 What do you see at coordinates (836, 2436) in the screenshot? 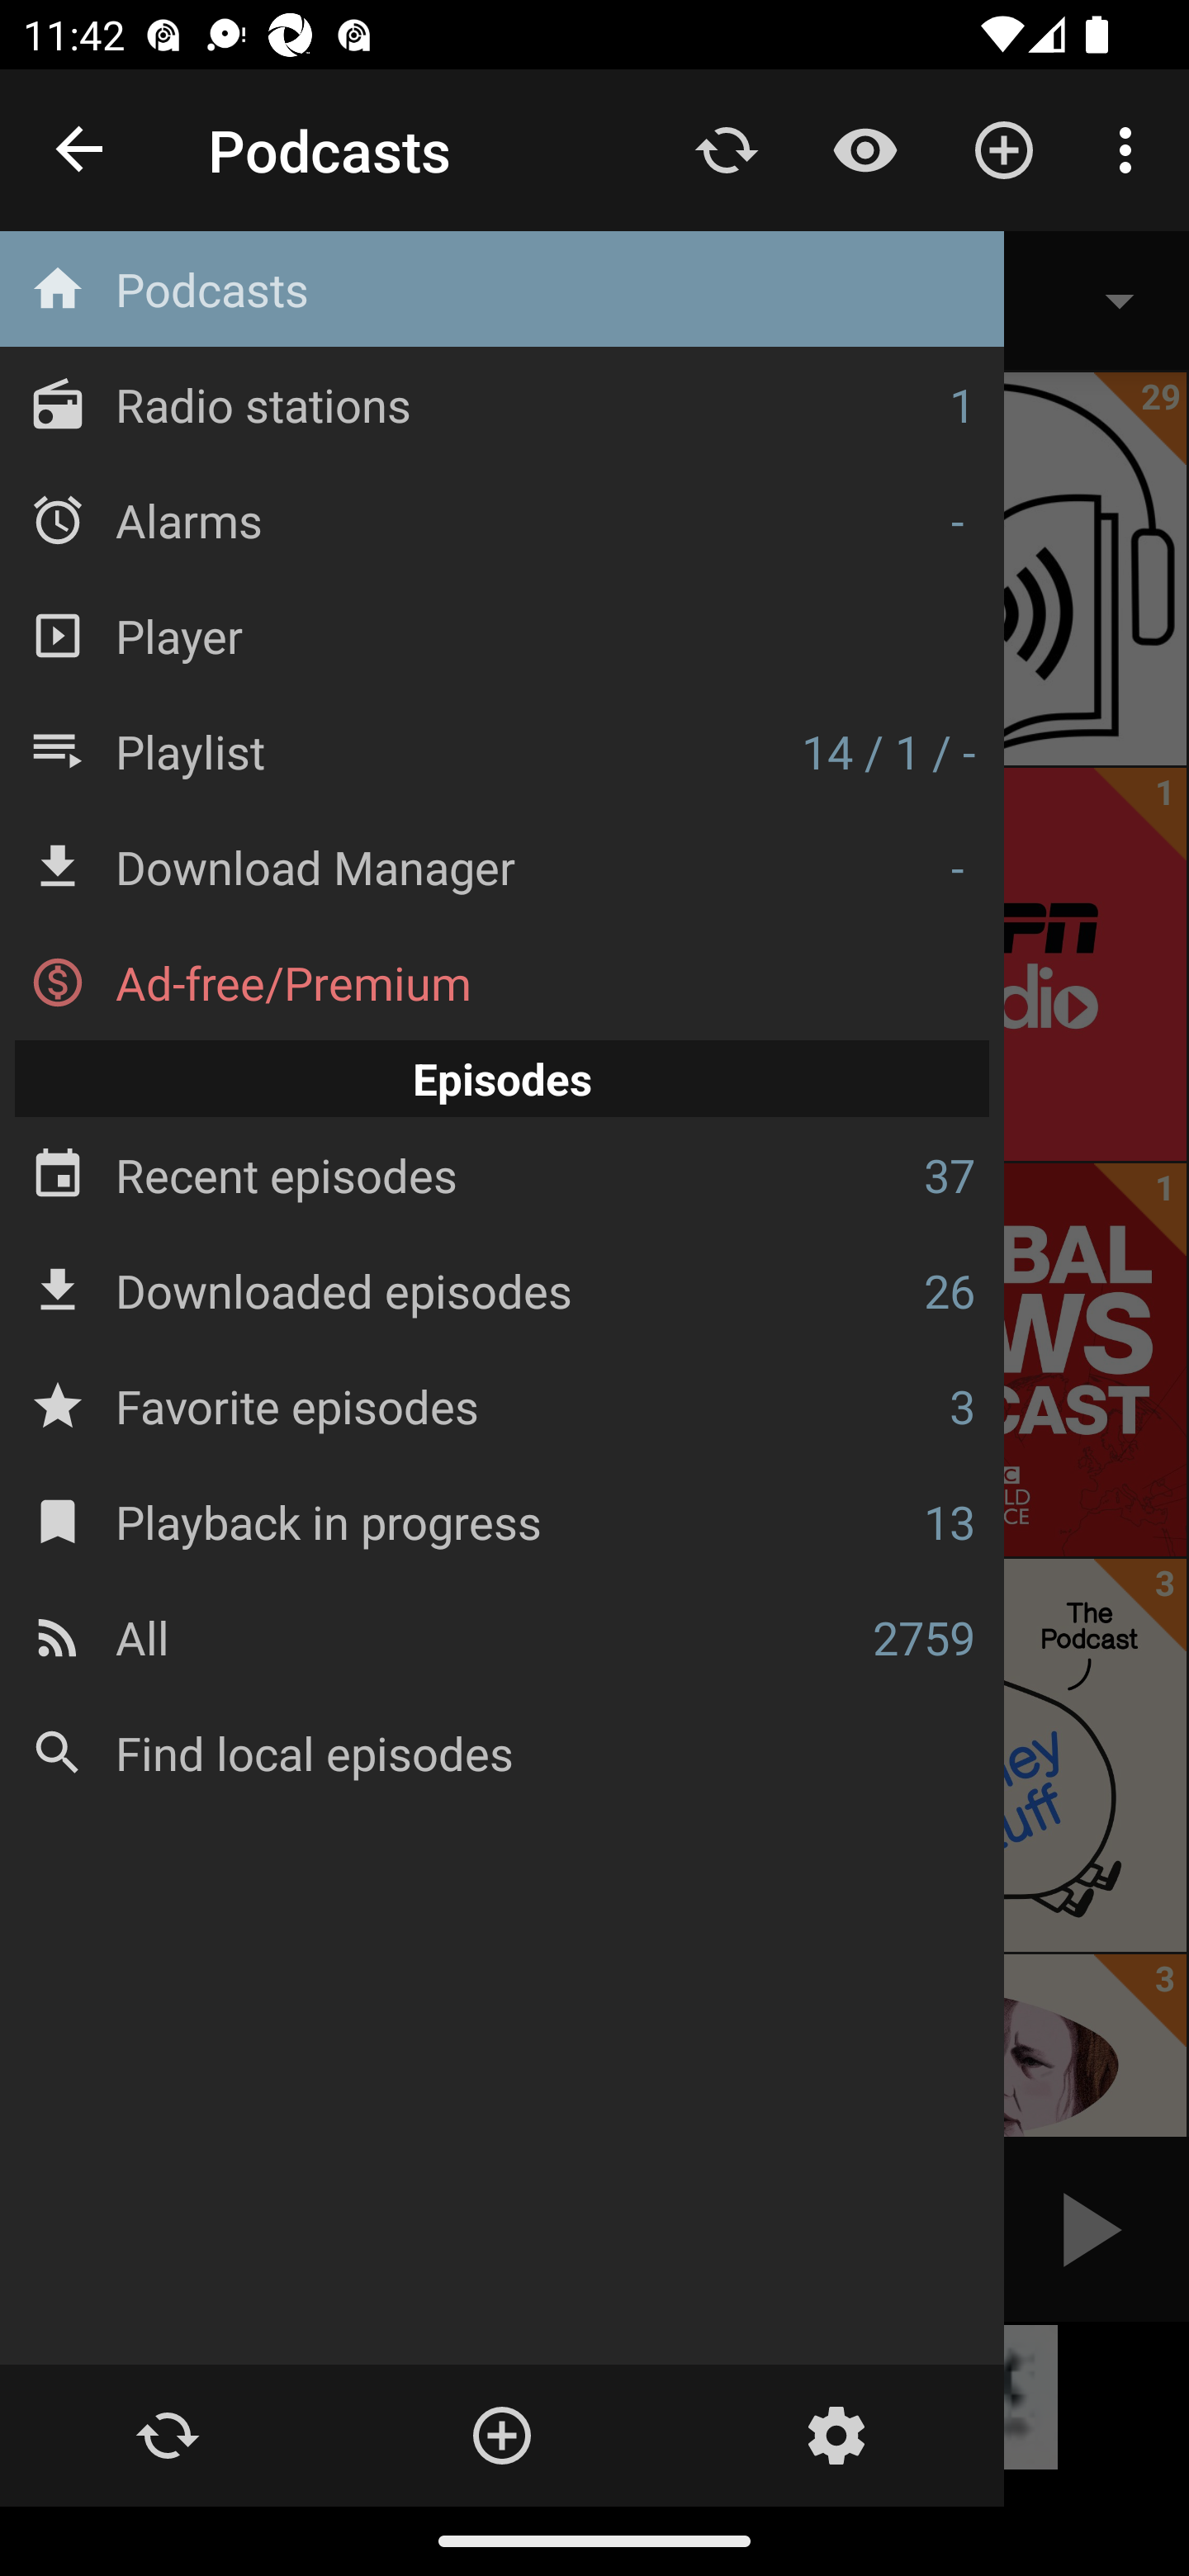
I see `Settings` at bounding box center [836, 2436].